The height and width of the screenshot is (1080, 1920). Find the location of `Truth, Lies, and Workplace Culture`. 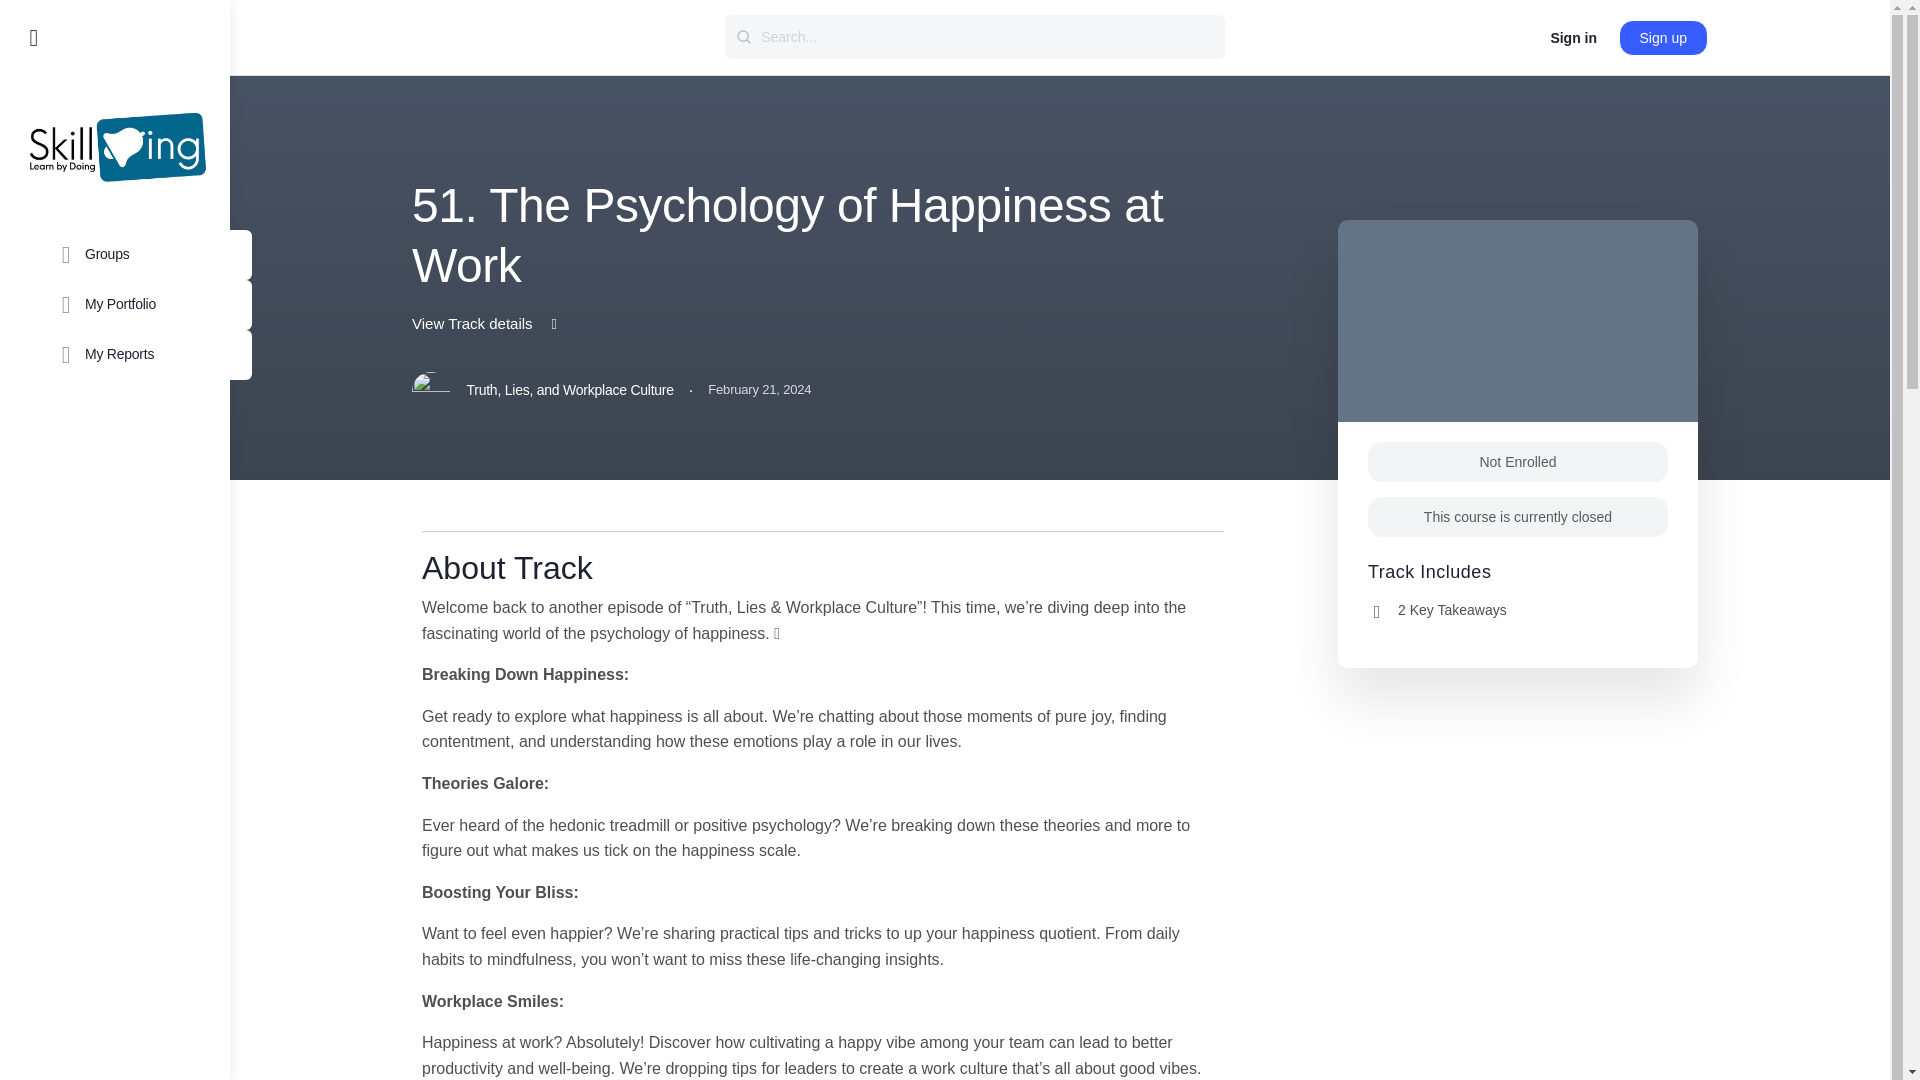

Truth, Lies, and Workplace Culture is located at coordinates (542, 390).